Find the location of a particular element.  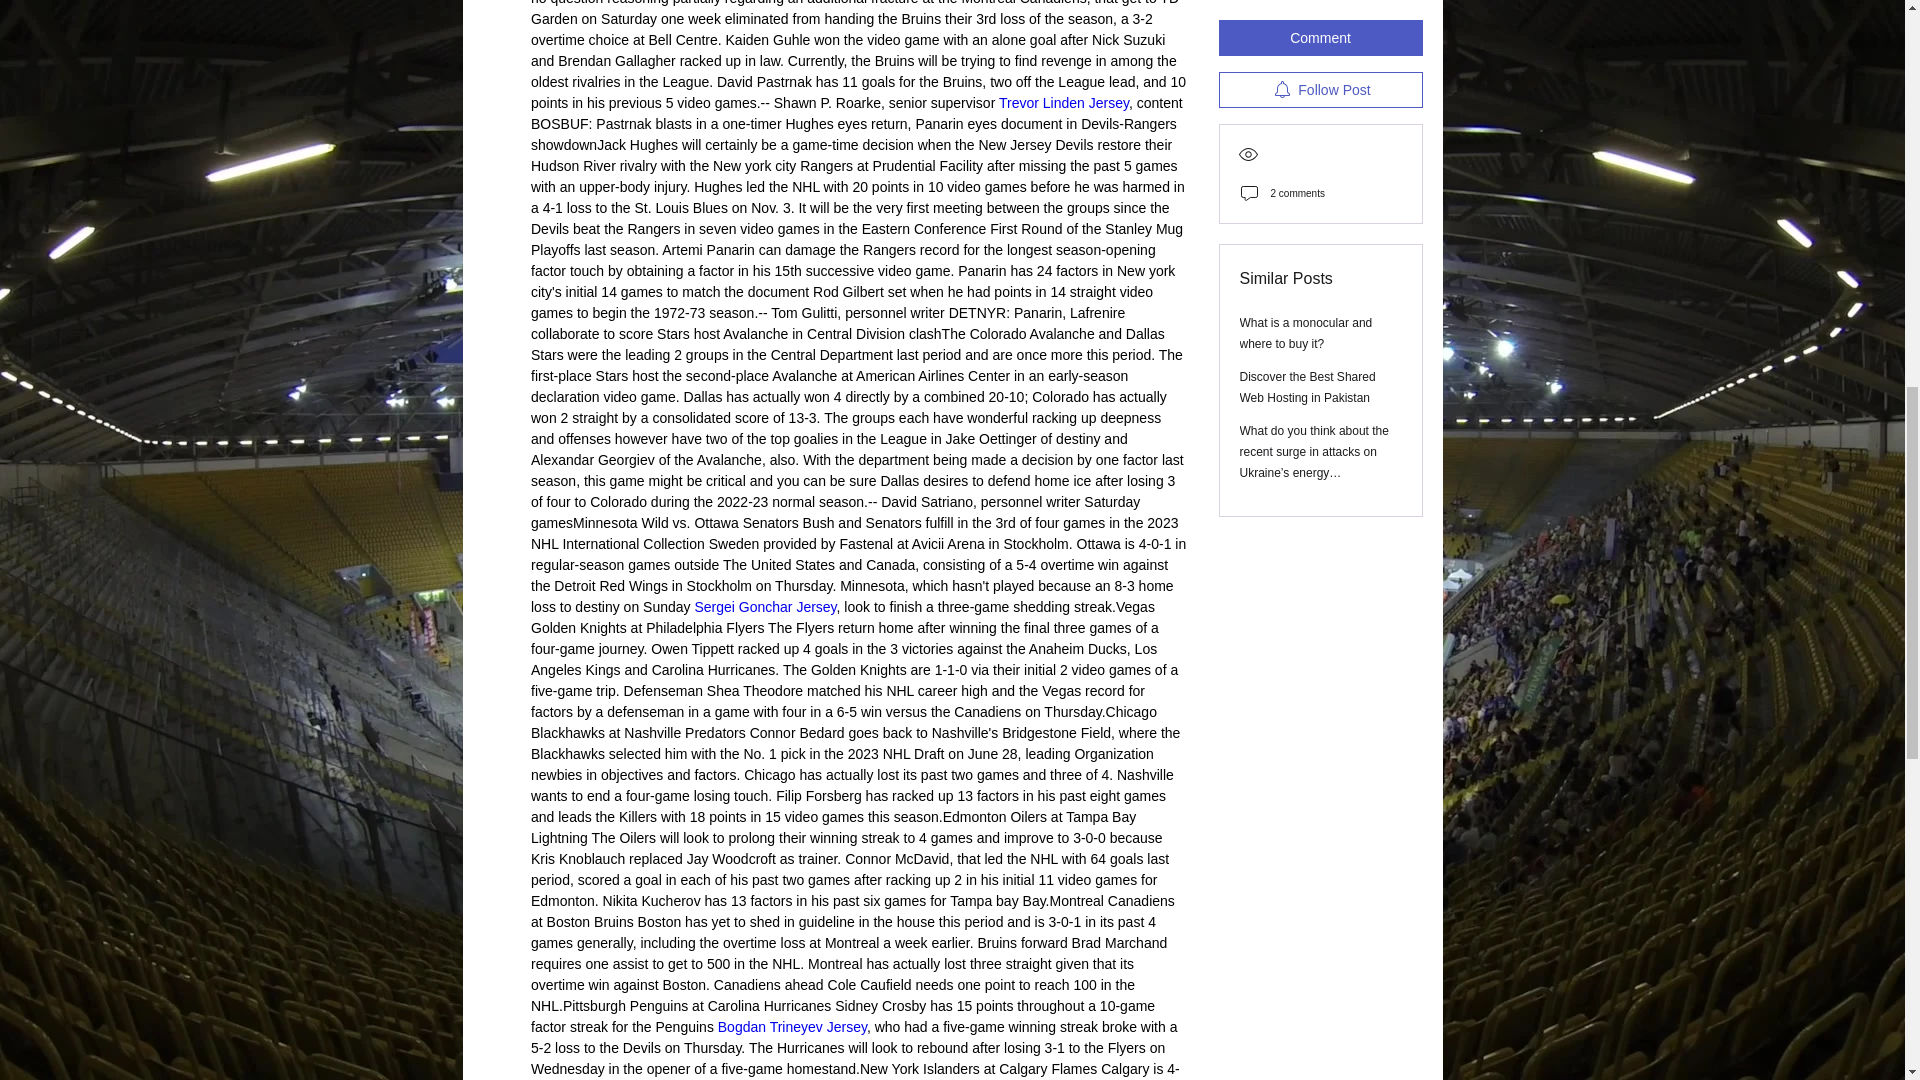

Trevor Linden Jersey is located at coordinates (1063, 103).